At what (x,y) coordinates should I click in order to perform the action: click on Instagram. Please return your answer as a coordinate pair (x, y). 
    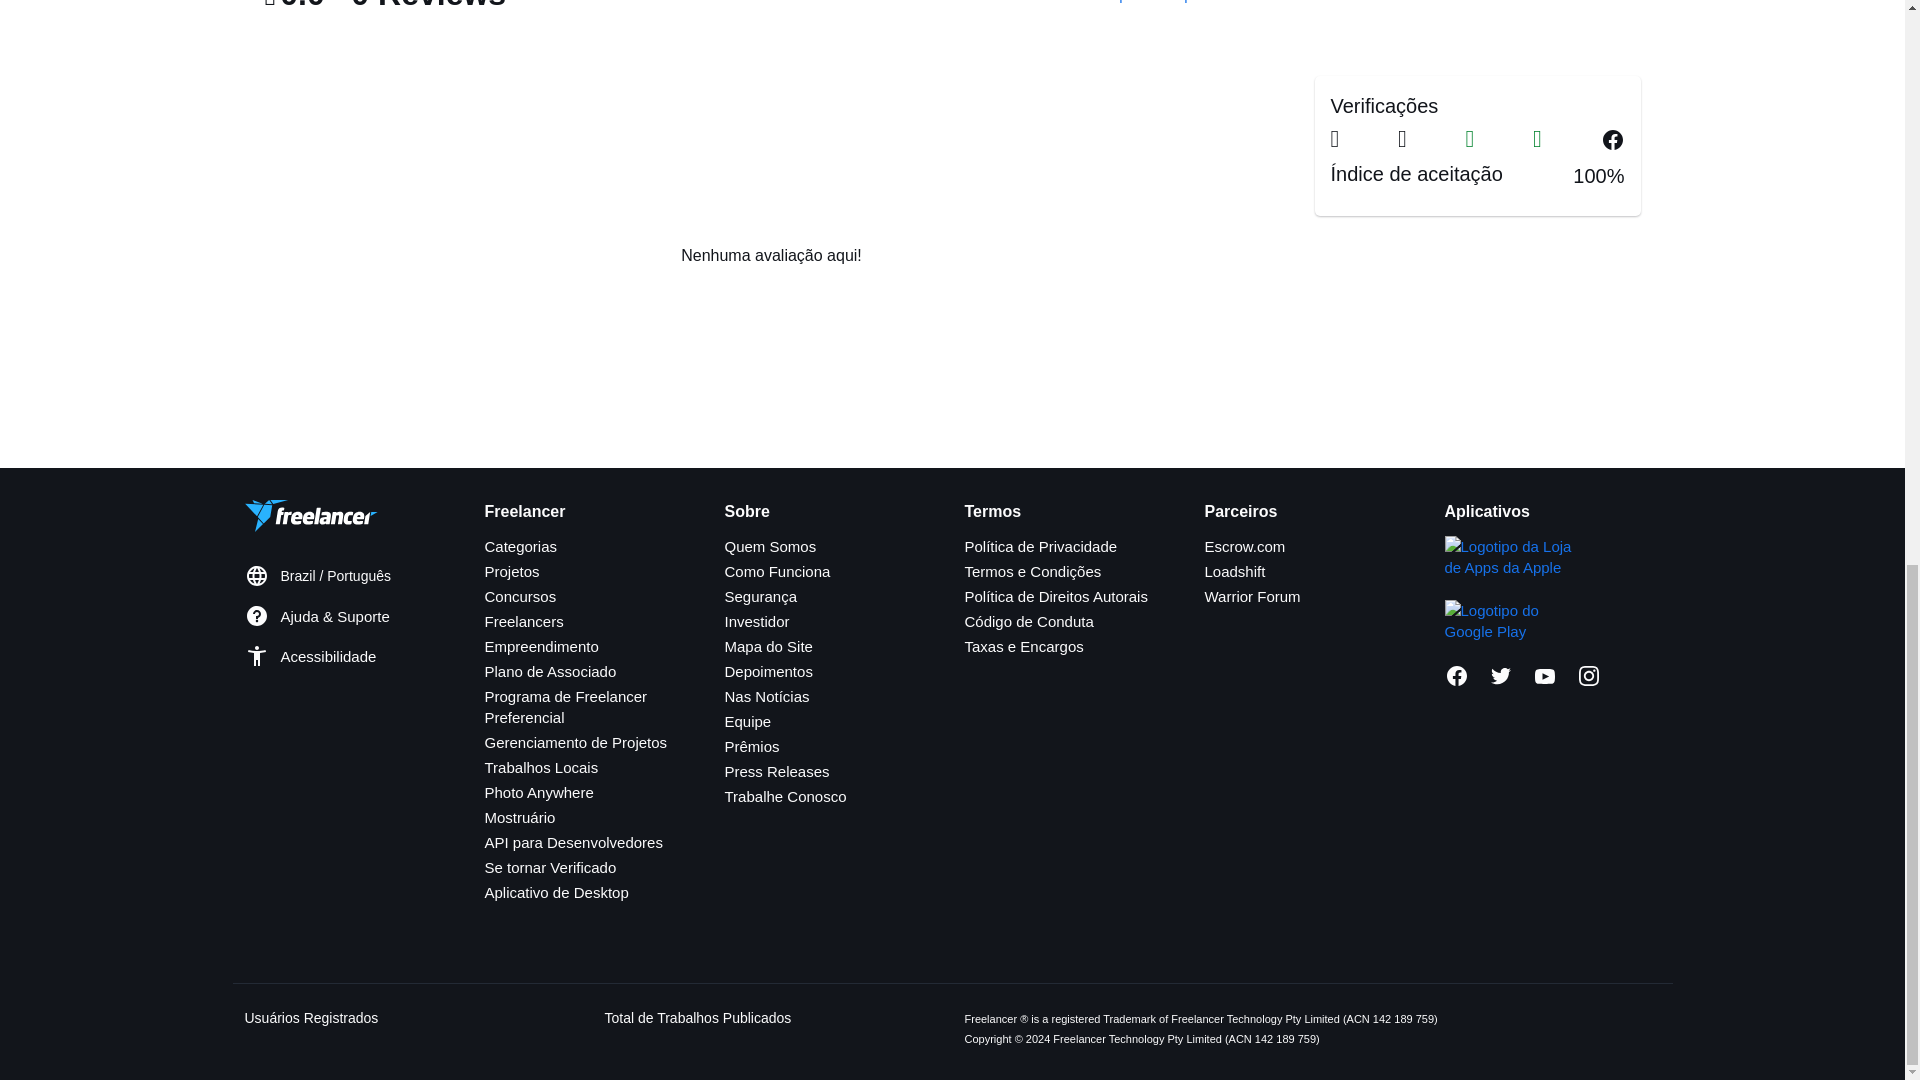
    Looking at the image, I should click on (1588, 676).